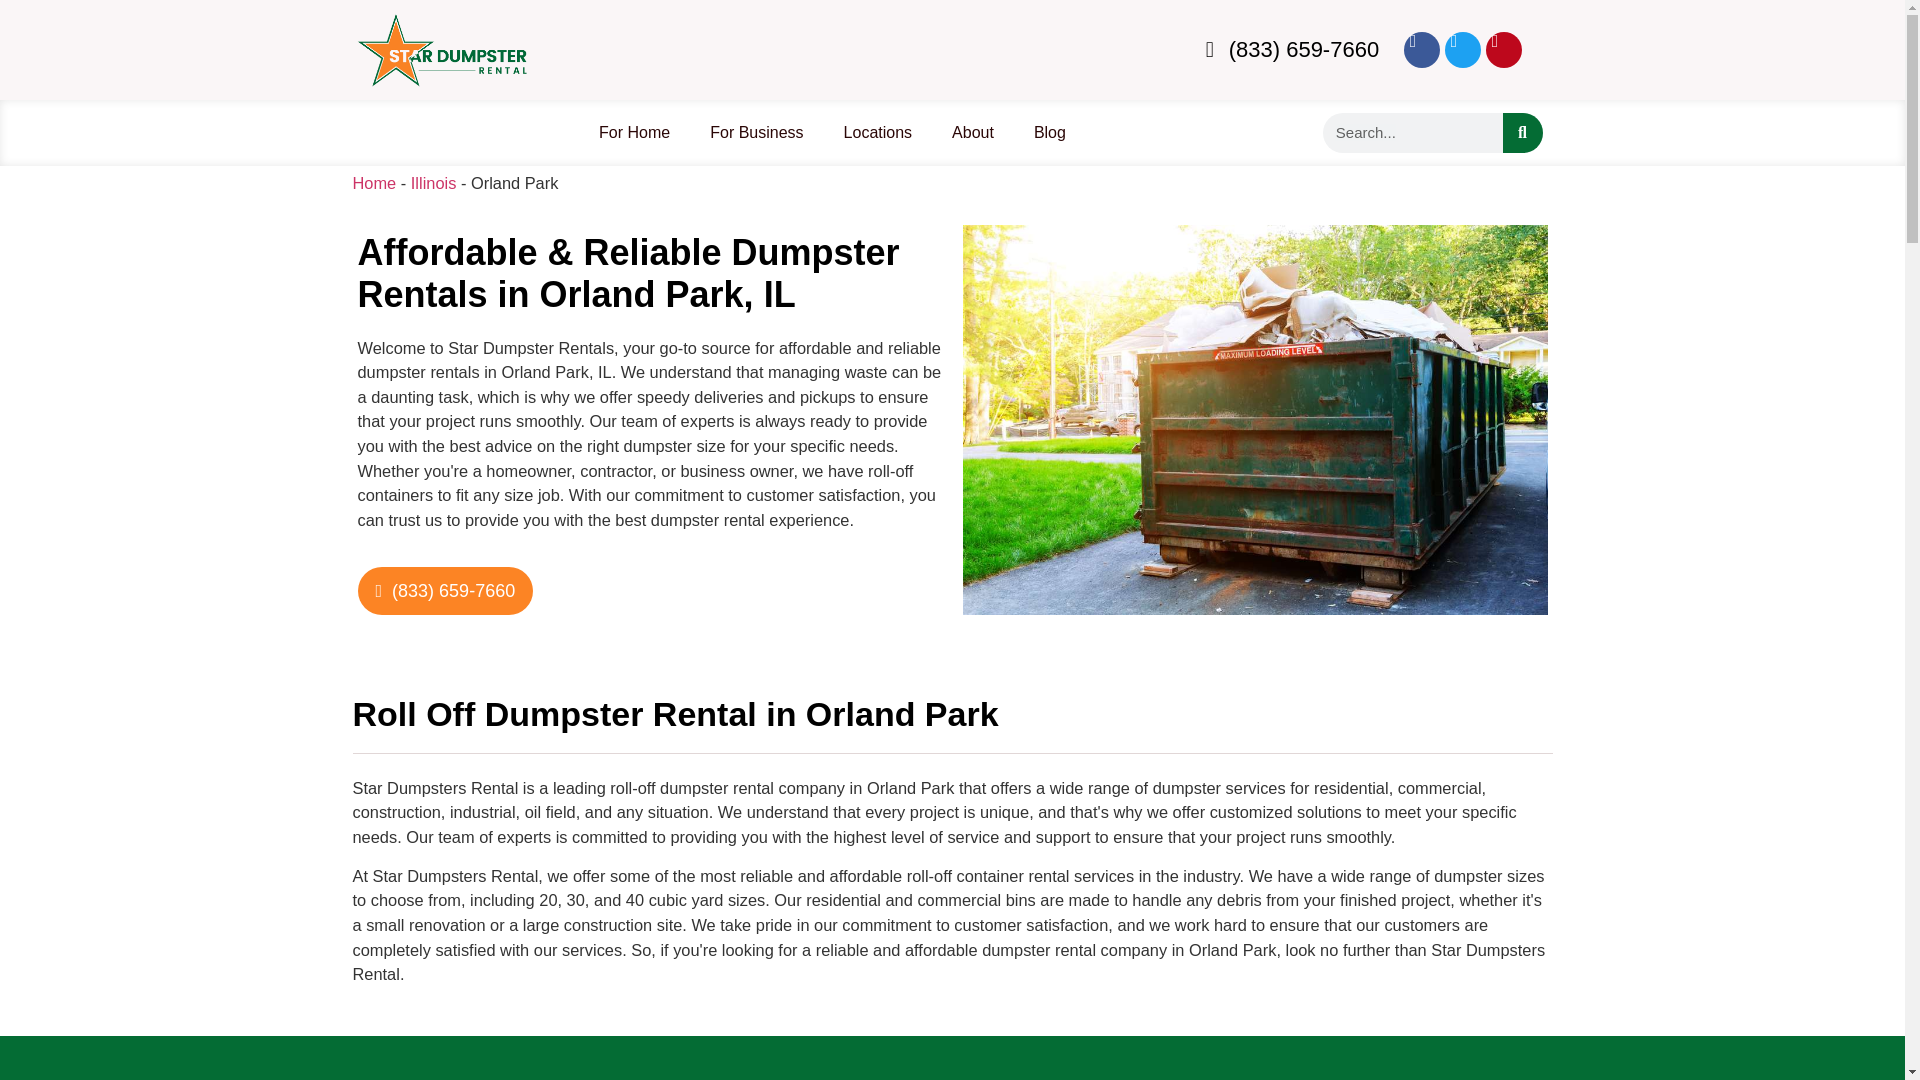 The height and width of the screenshot is (1080, 1920). Describe the element at coordinates (1050, 132) in the screenshot. I see `Blog` at that location.